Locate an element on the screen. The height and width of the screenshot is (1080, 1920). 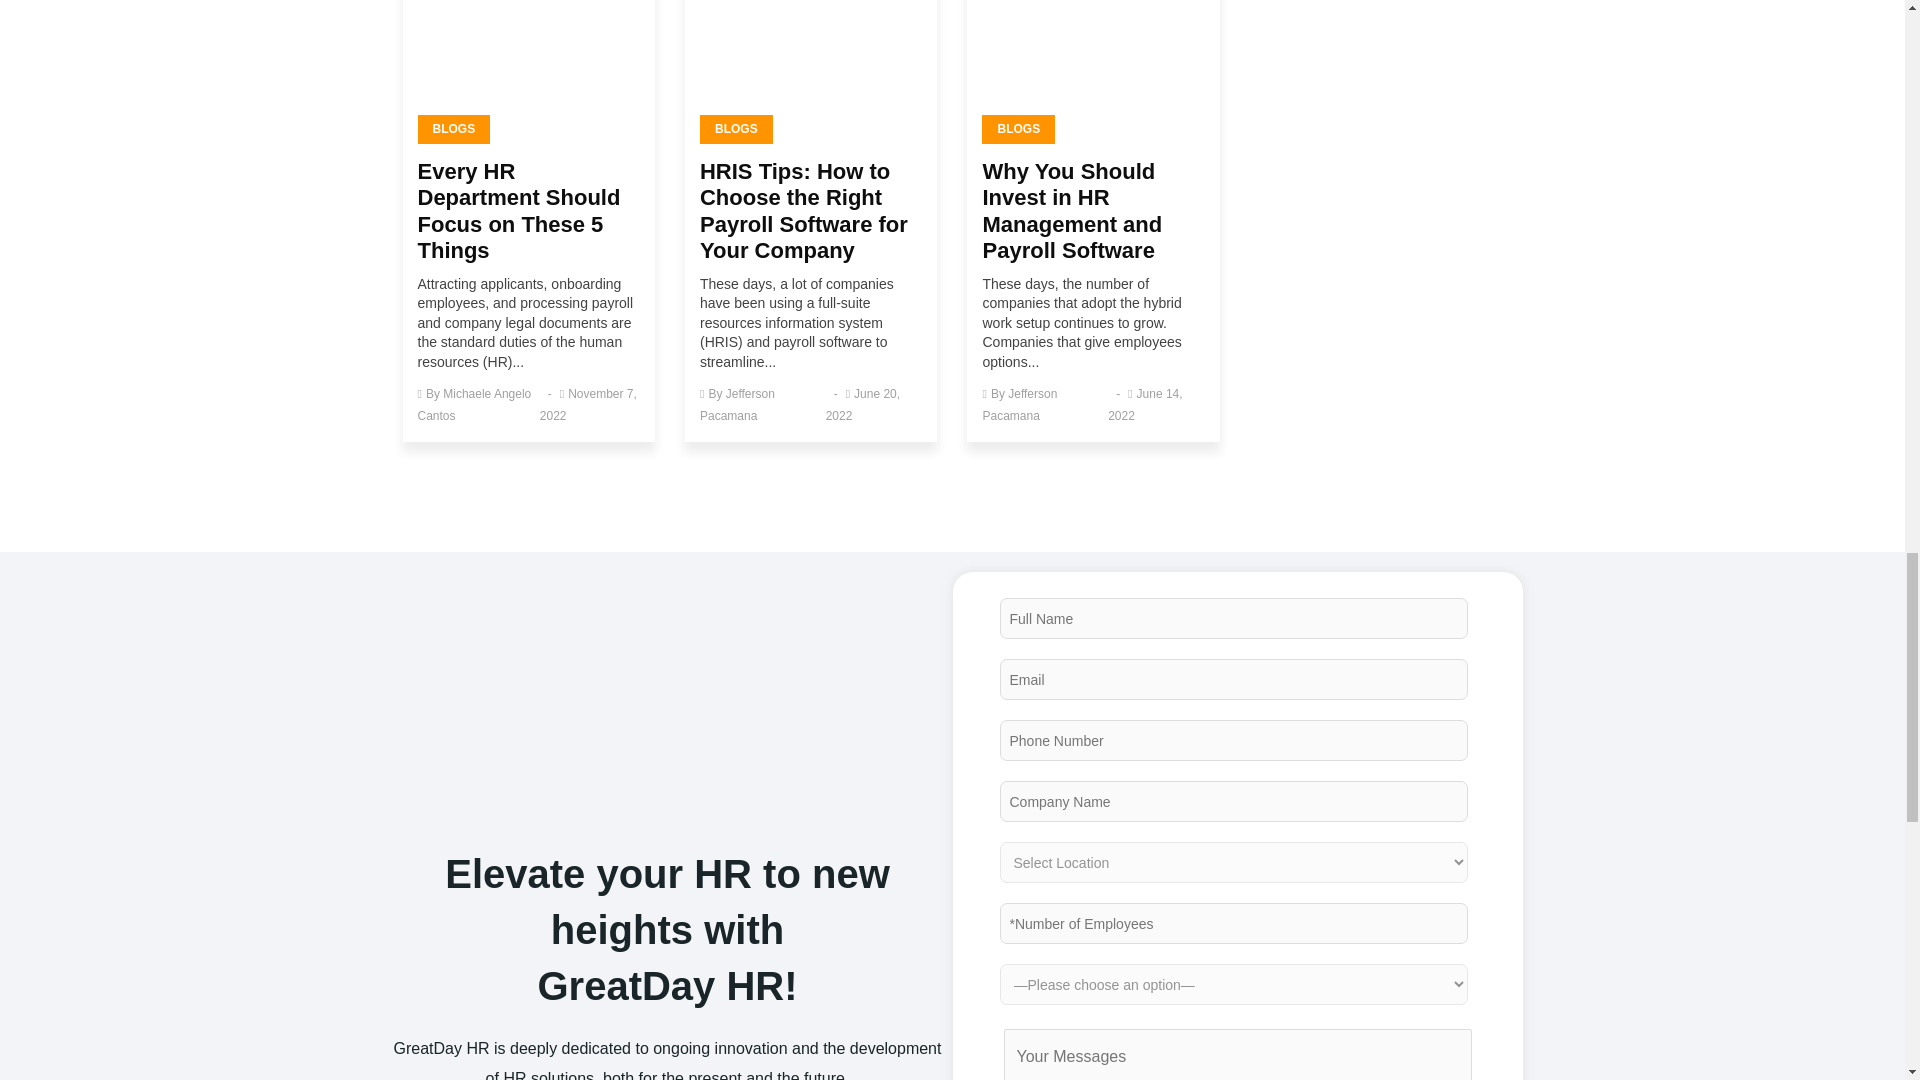
Every HR Department Should Focus on These 5 Things is located at coordinates (519, 210).